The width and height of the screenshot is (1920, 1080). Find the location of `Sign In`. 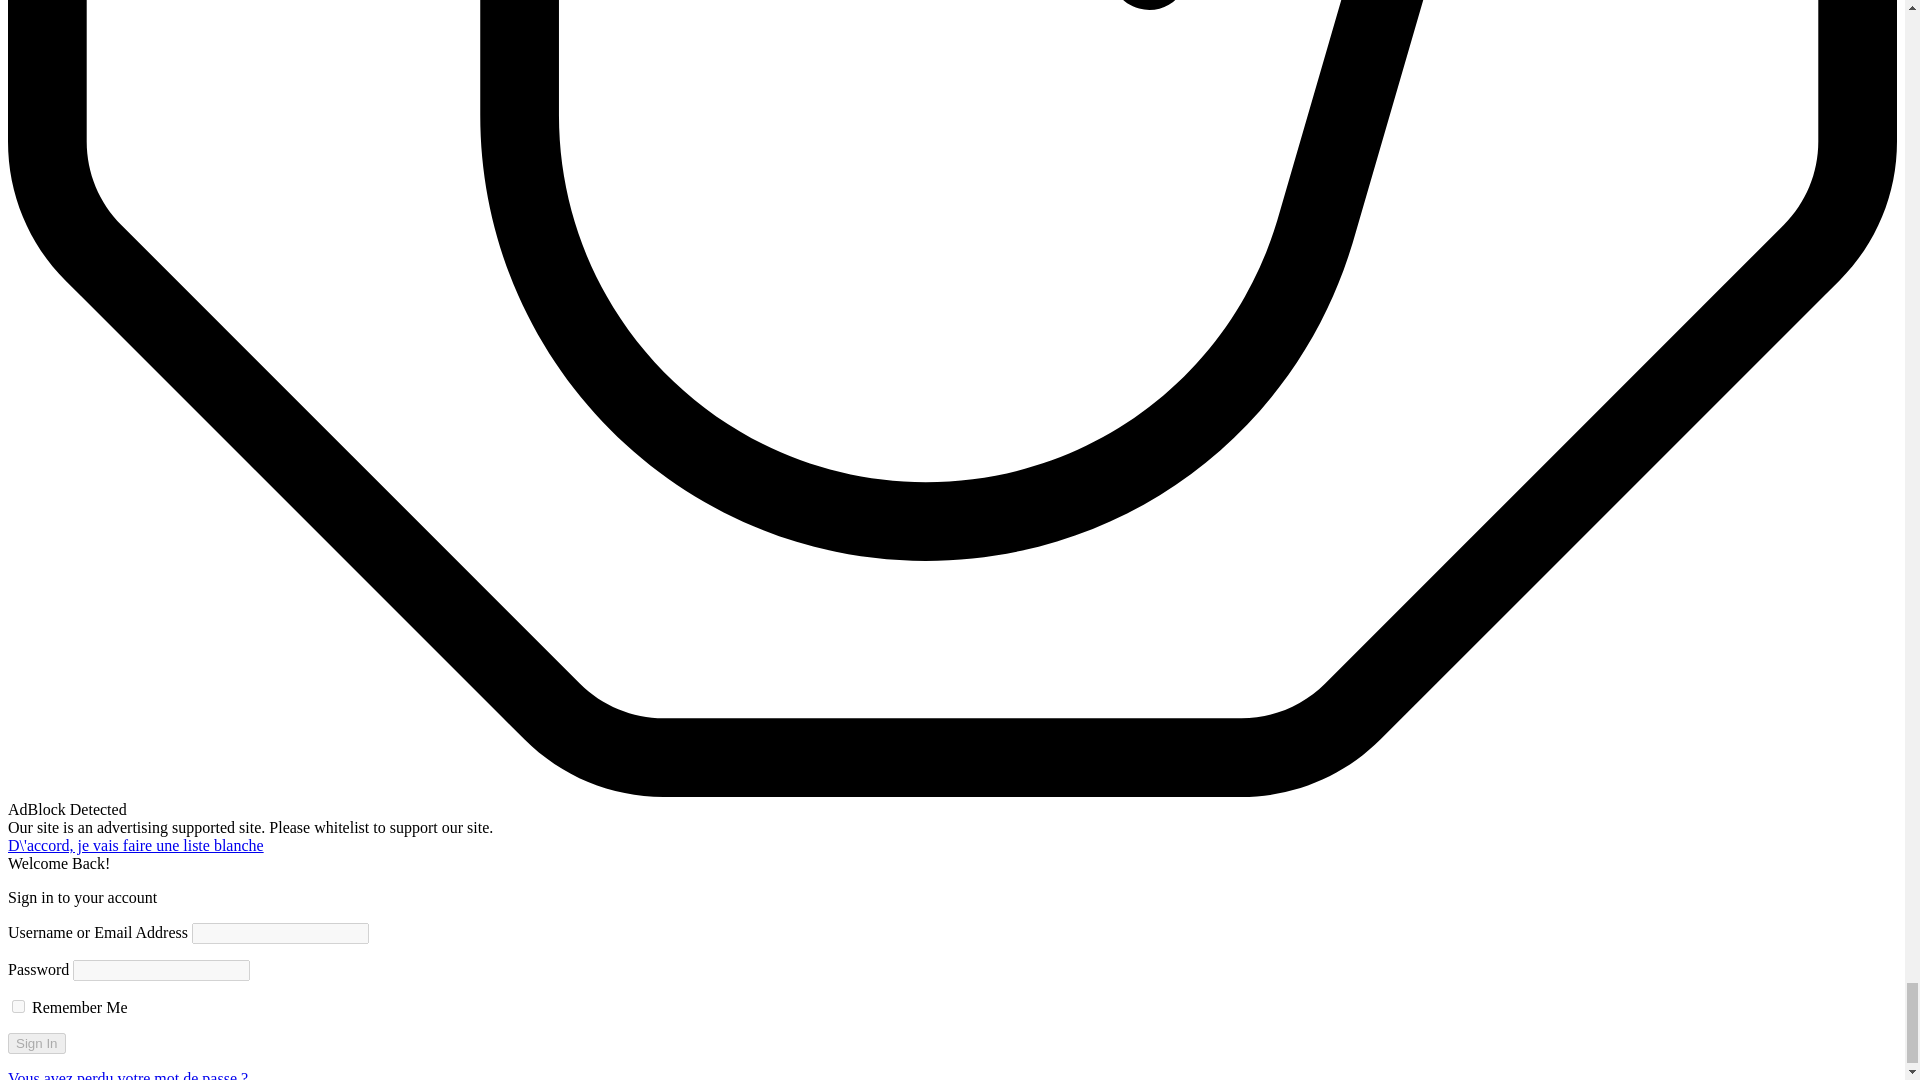

Sign In is located at coordinates (36, 1043).